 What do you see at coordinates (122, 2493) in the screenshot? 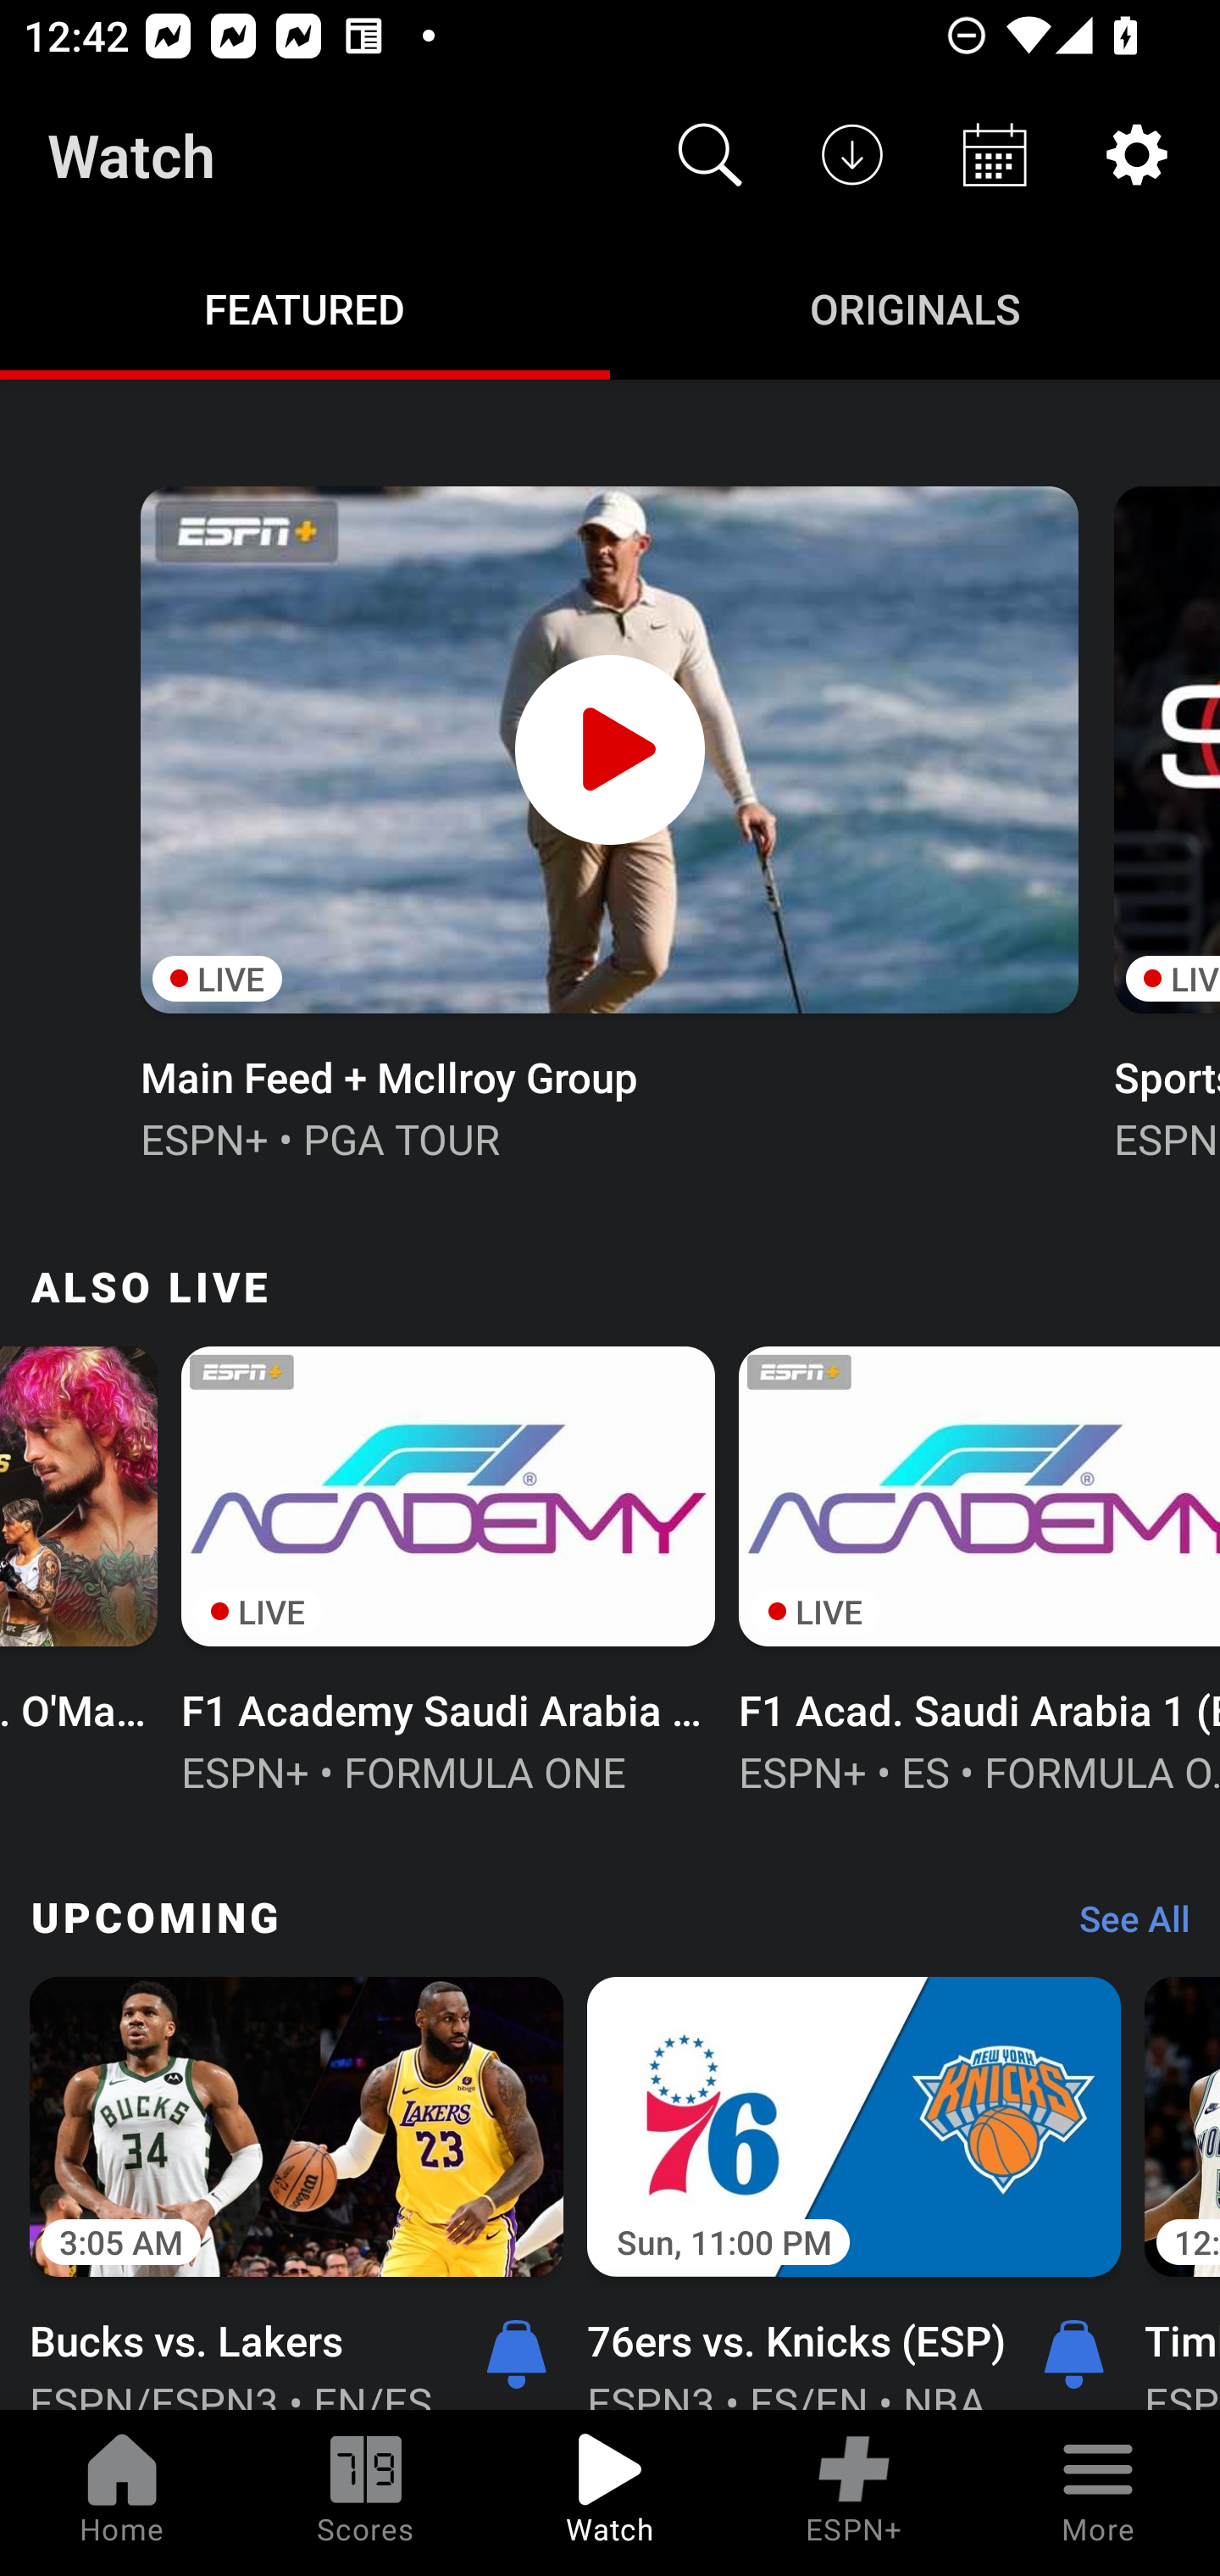
I see `Home` at bounding box center [122, 2493].